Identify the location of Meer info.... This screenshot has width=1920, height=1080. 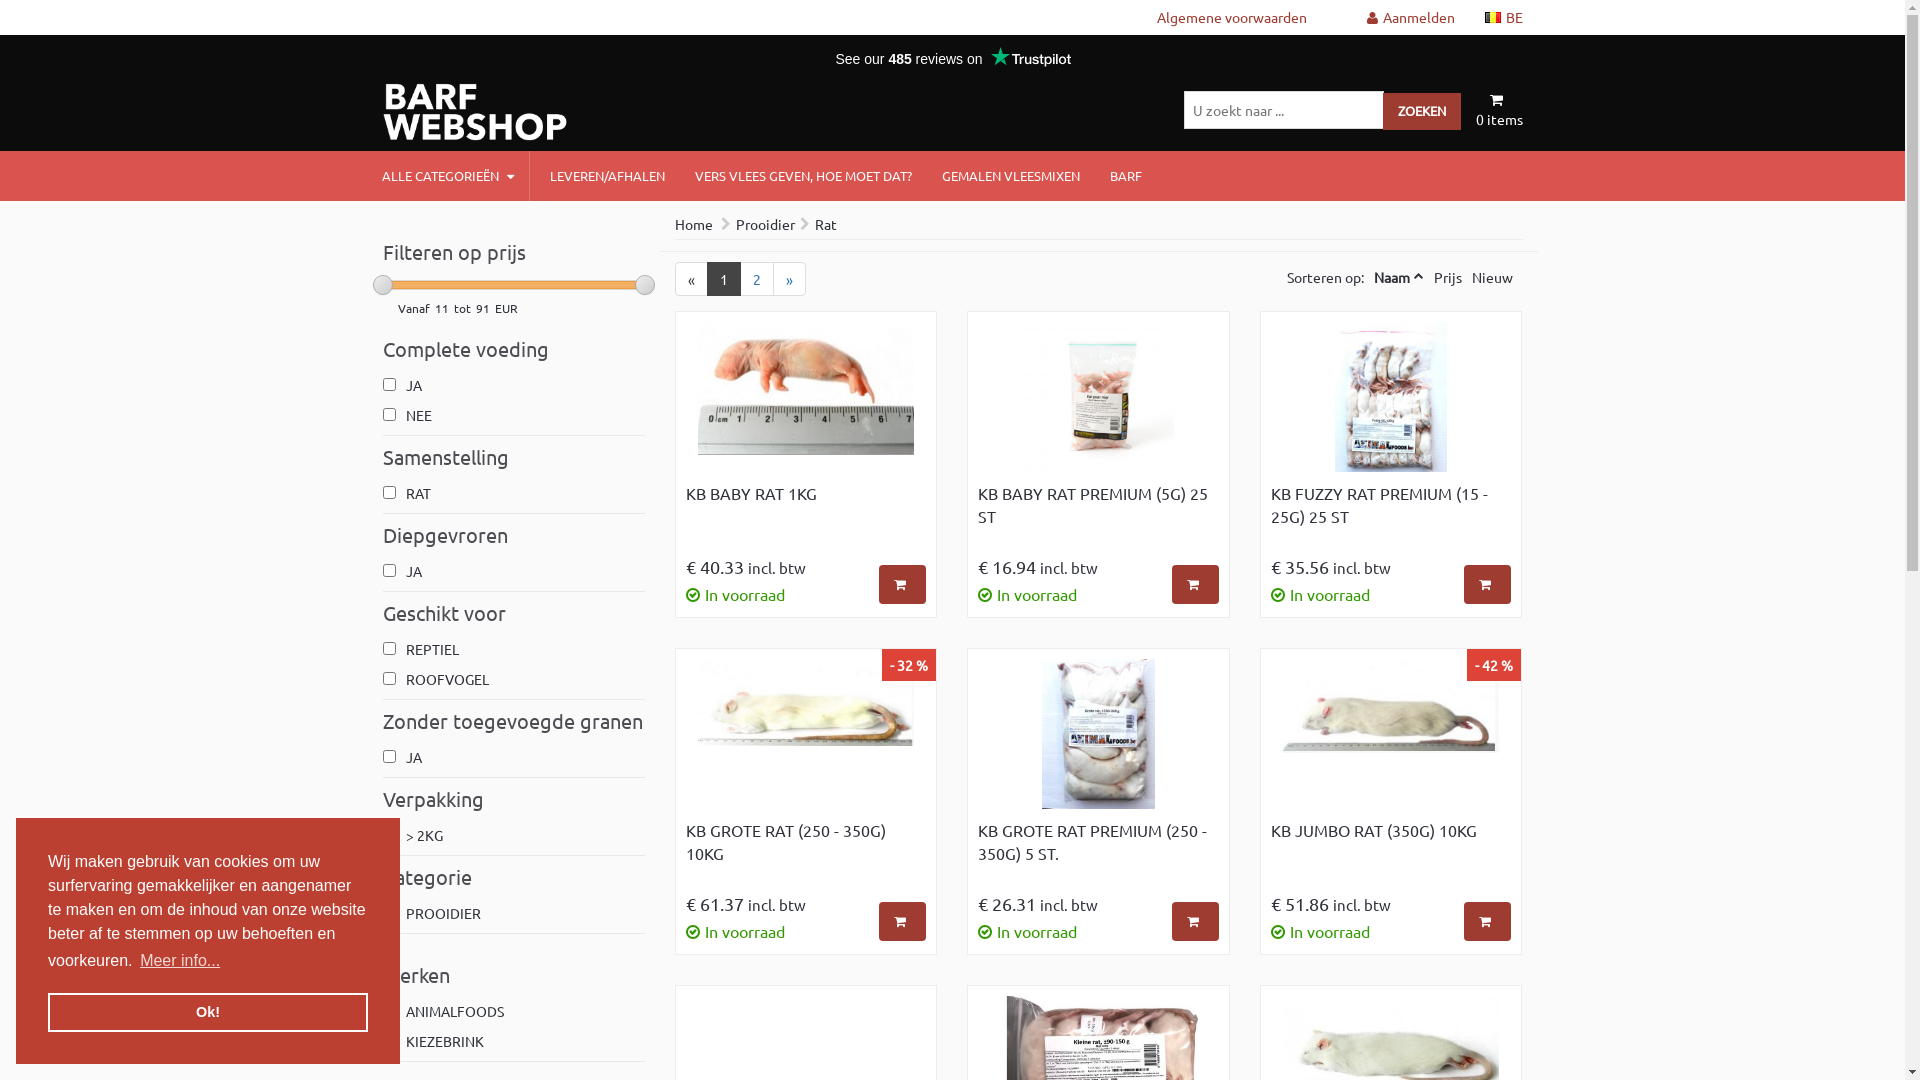
(180, 961).